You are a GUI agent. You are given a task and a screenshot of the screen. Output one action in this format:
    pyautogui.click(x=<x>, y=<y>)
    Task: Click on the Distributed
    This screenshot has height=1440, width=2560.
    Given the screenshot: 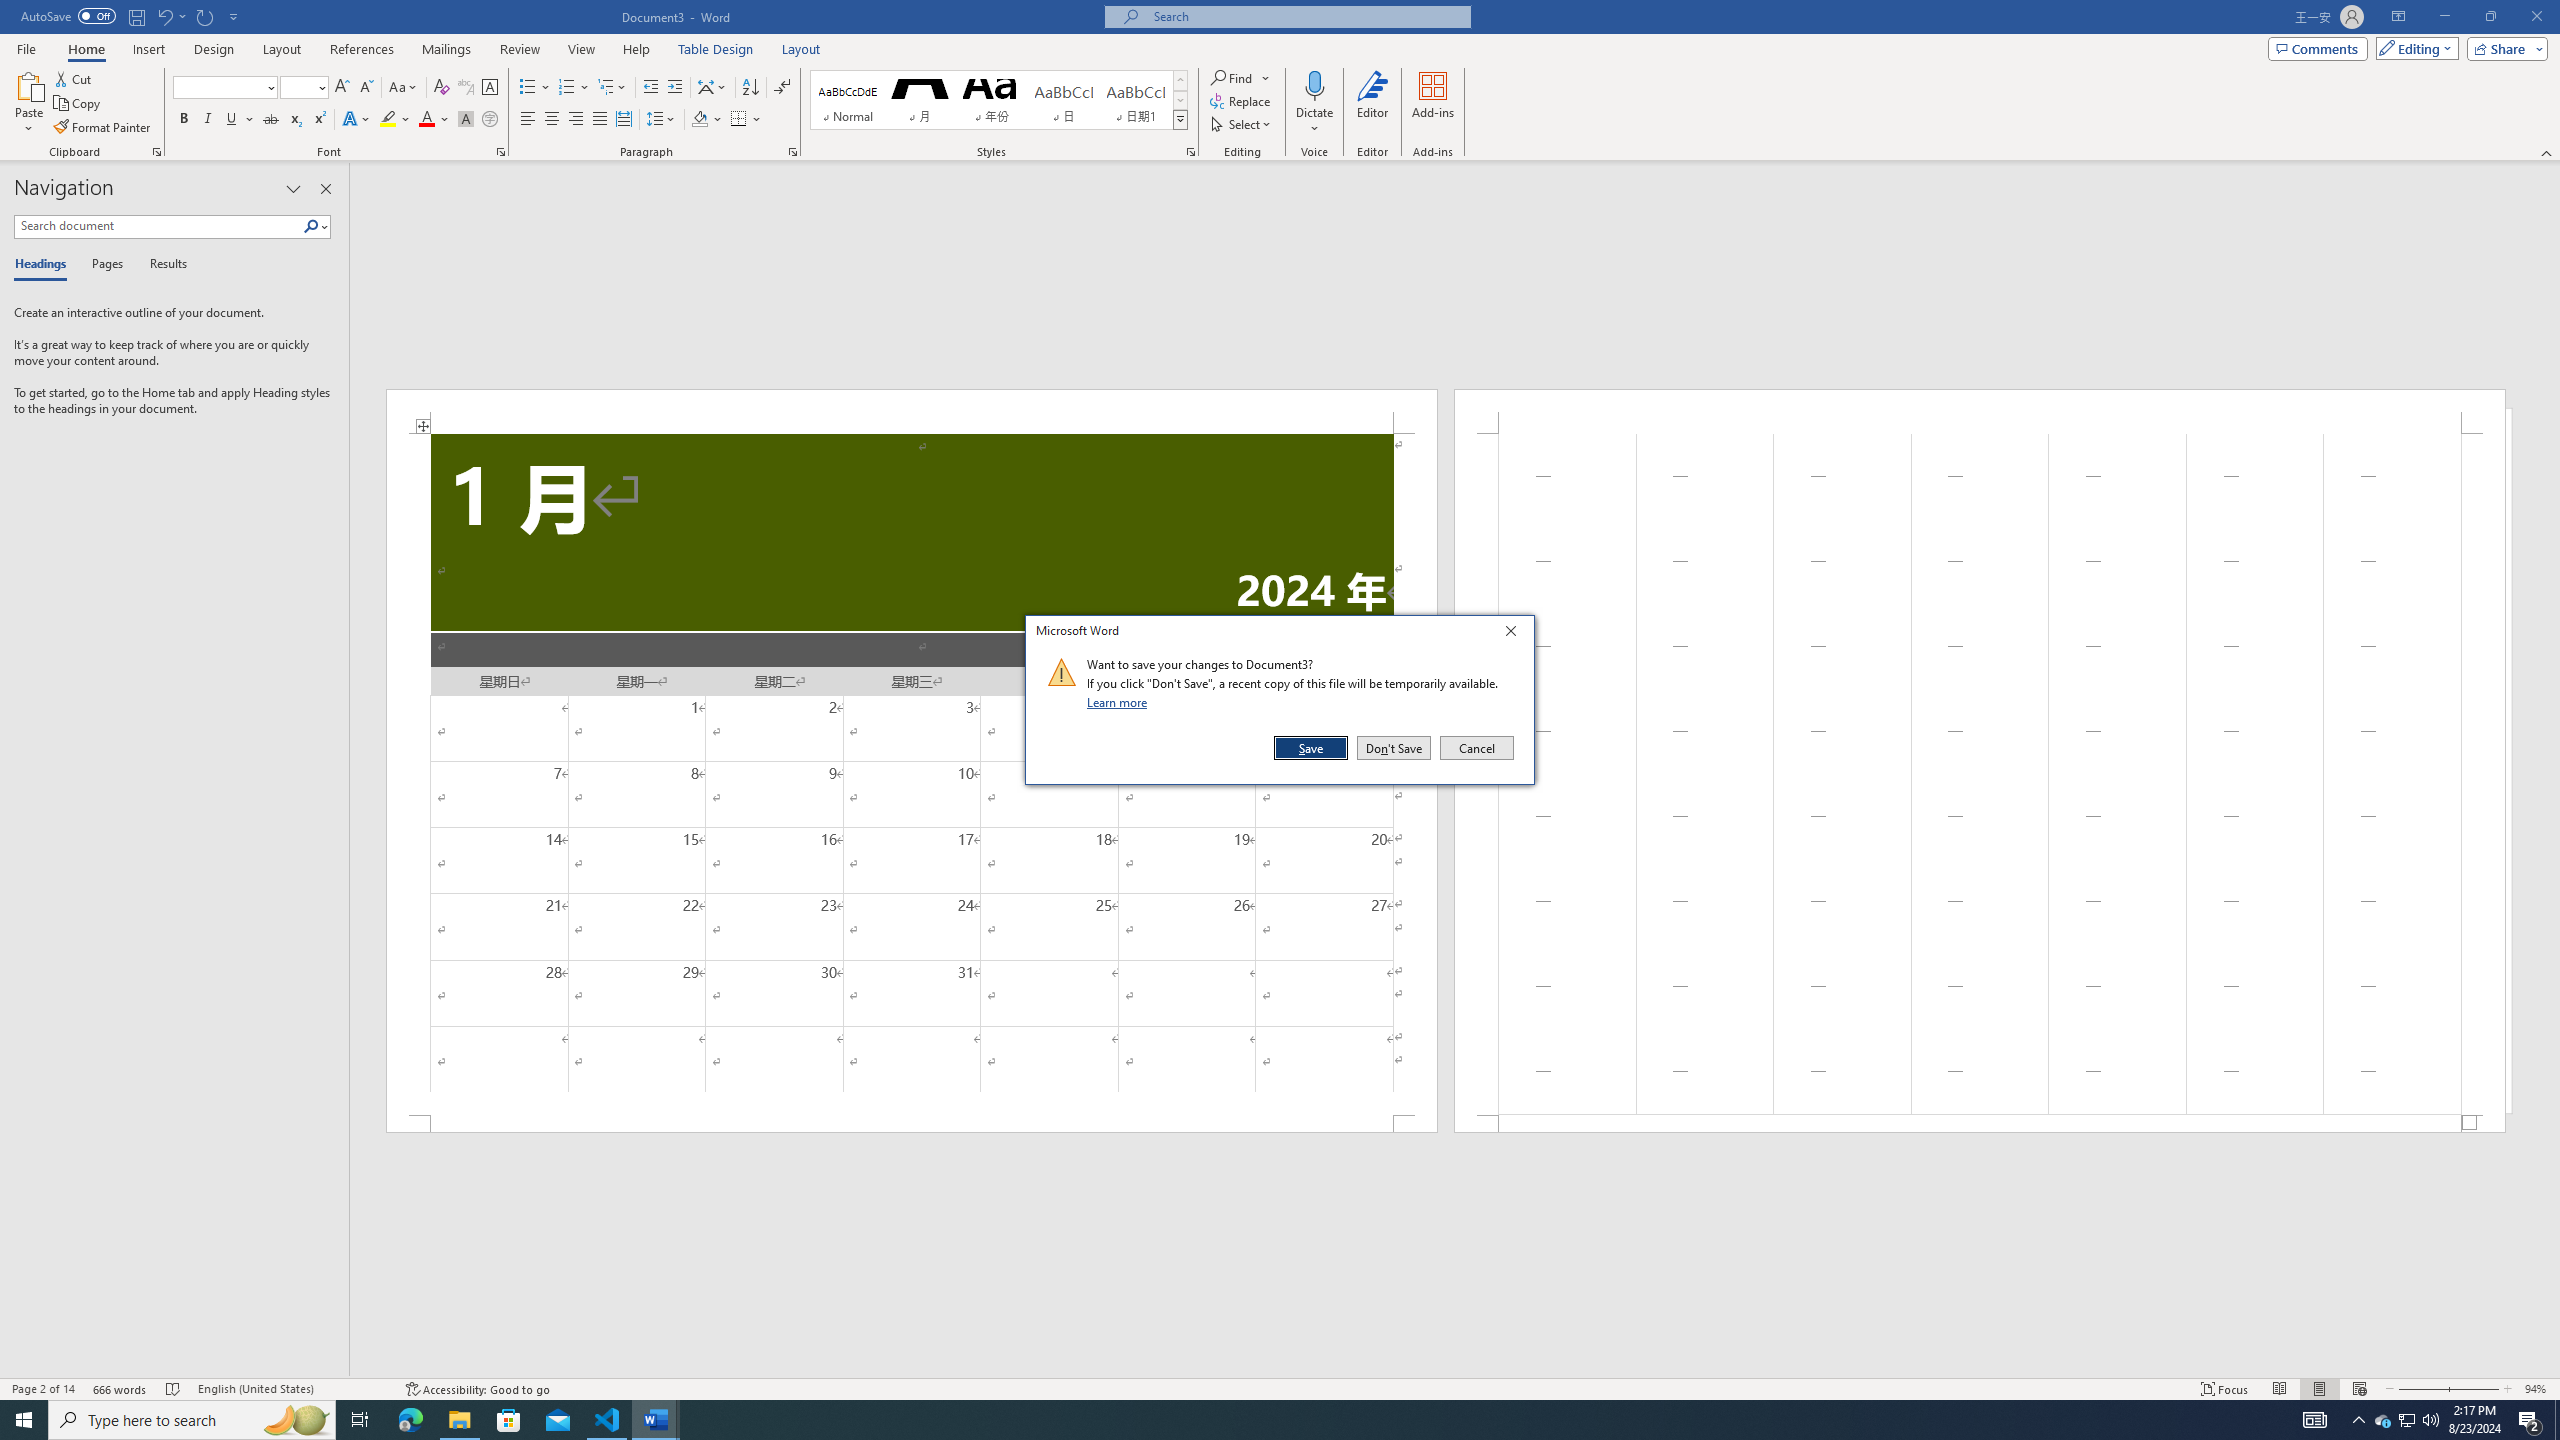 What is the action you would take?
    pyautogui.click(x=622, y=120)
    